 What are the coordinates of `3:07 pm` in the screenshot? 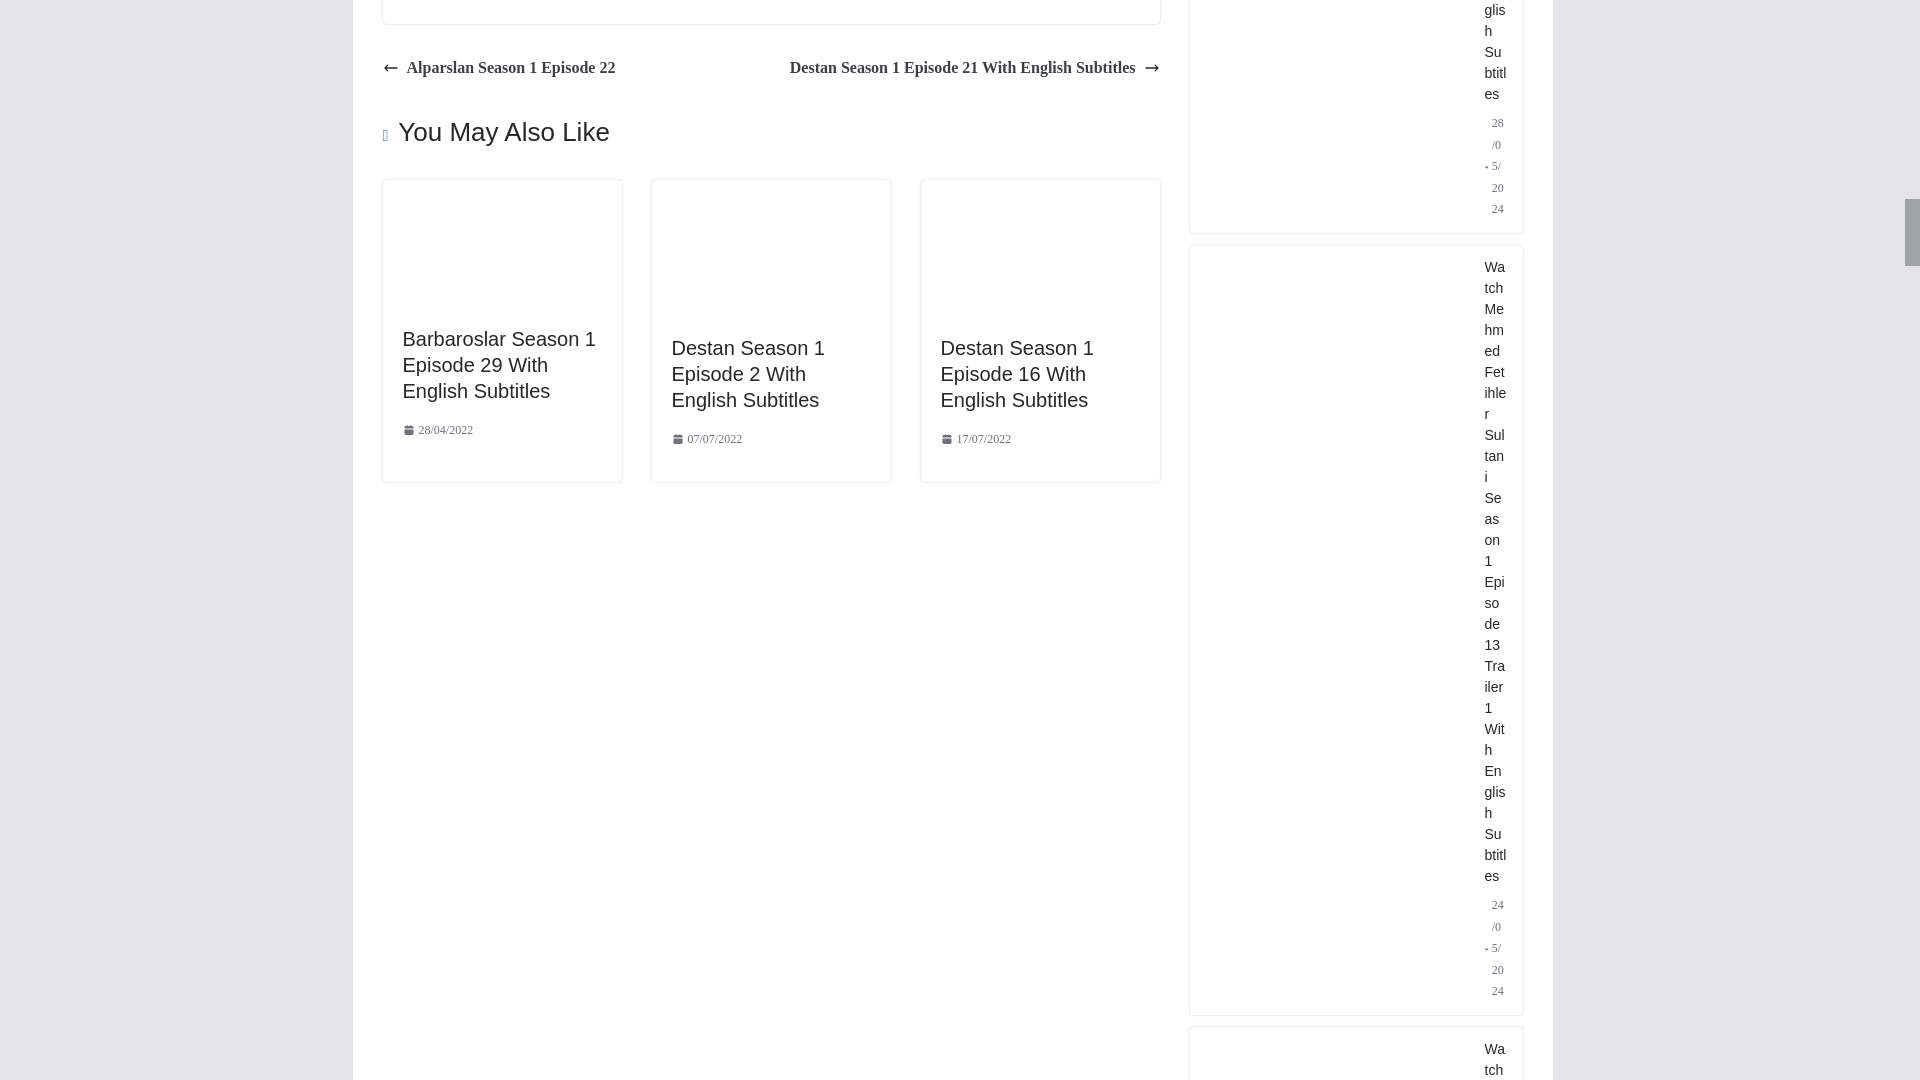 It's located at (708, 440).